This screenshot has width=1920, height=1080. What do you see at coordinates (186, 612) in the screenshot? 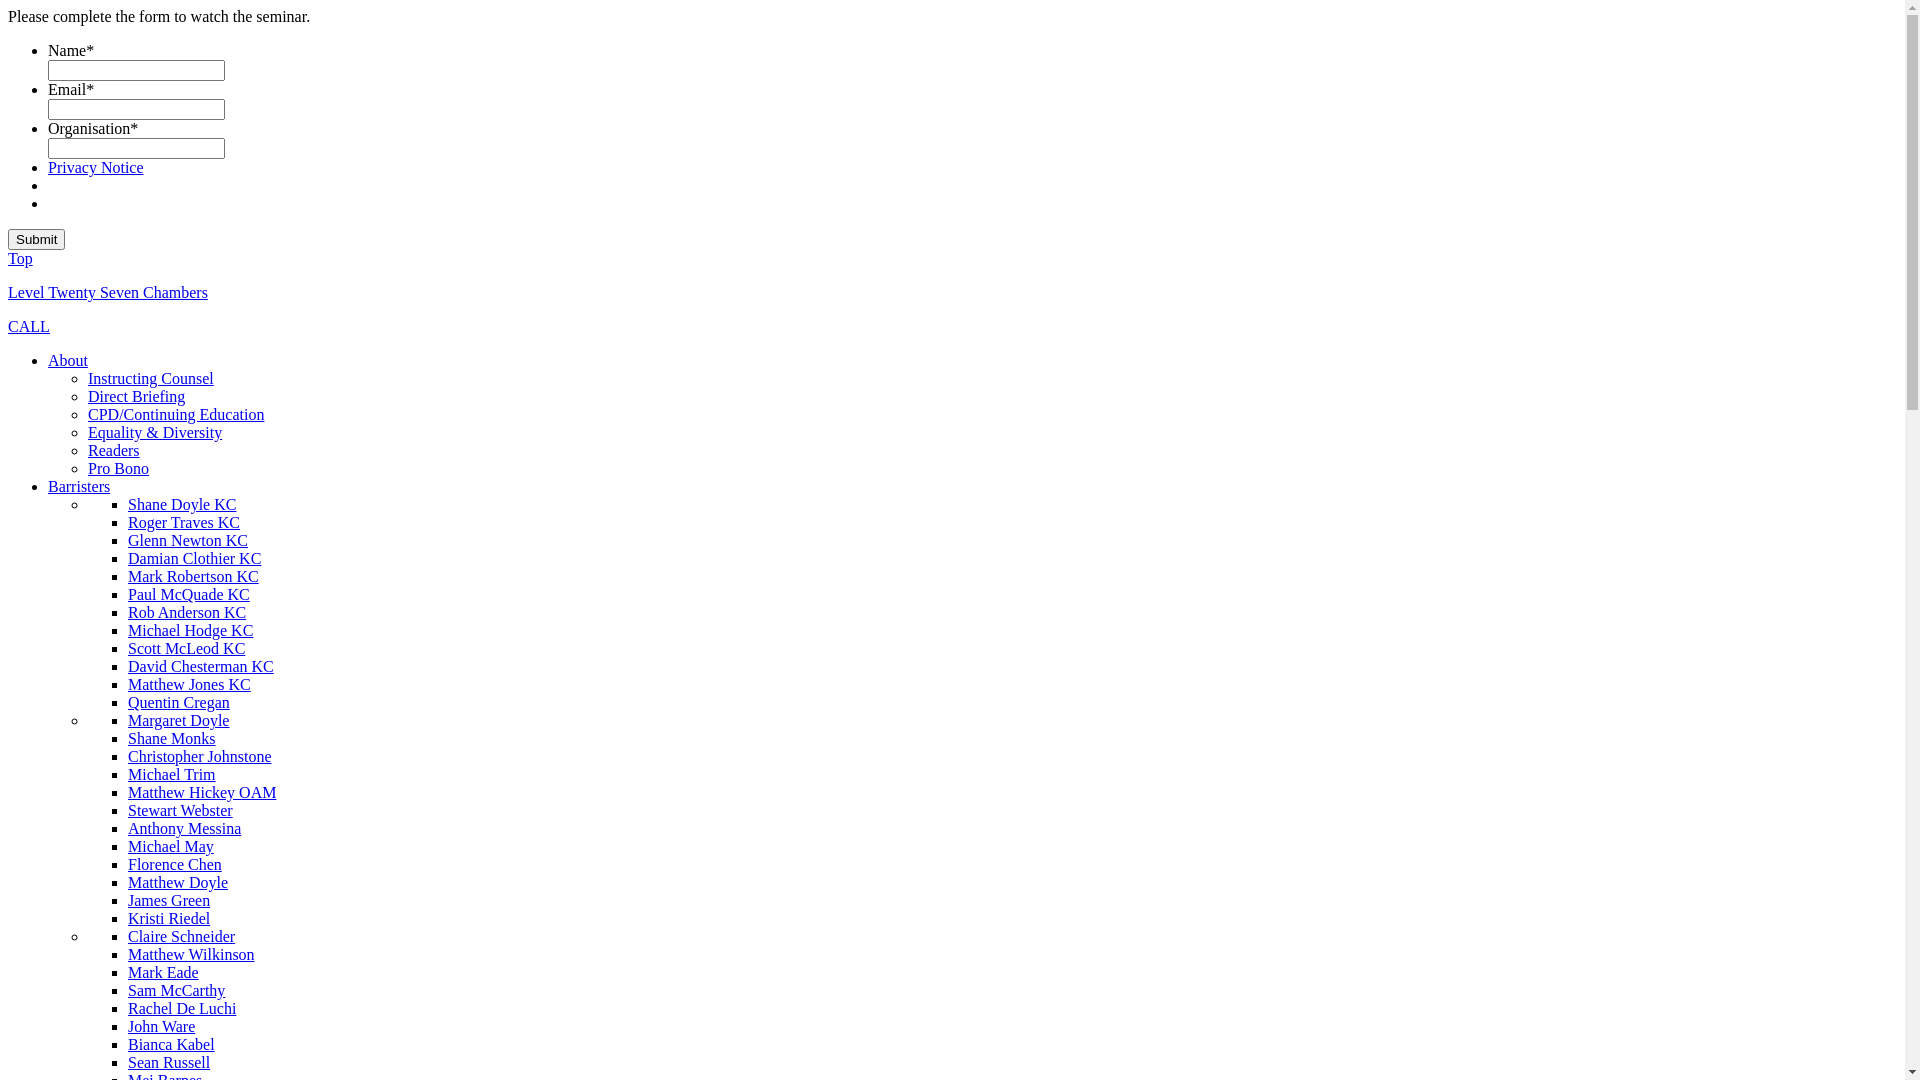
I see `Rob Anderson KC` at bounding box center [186, 612].